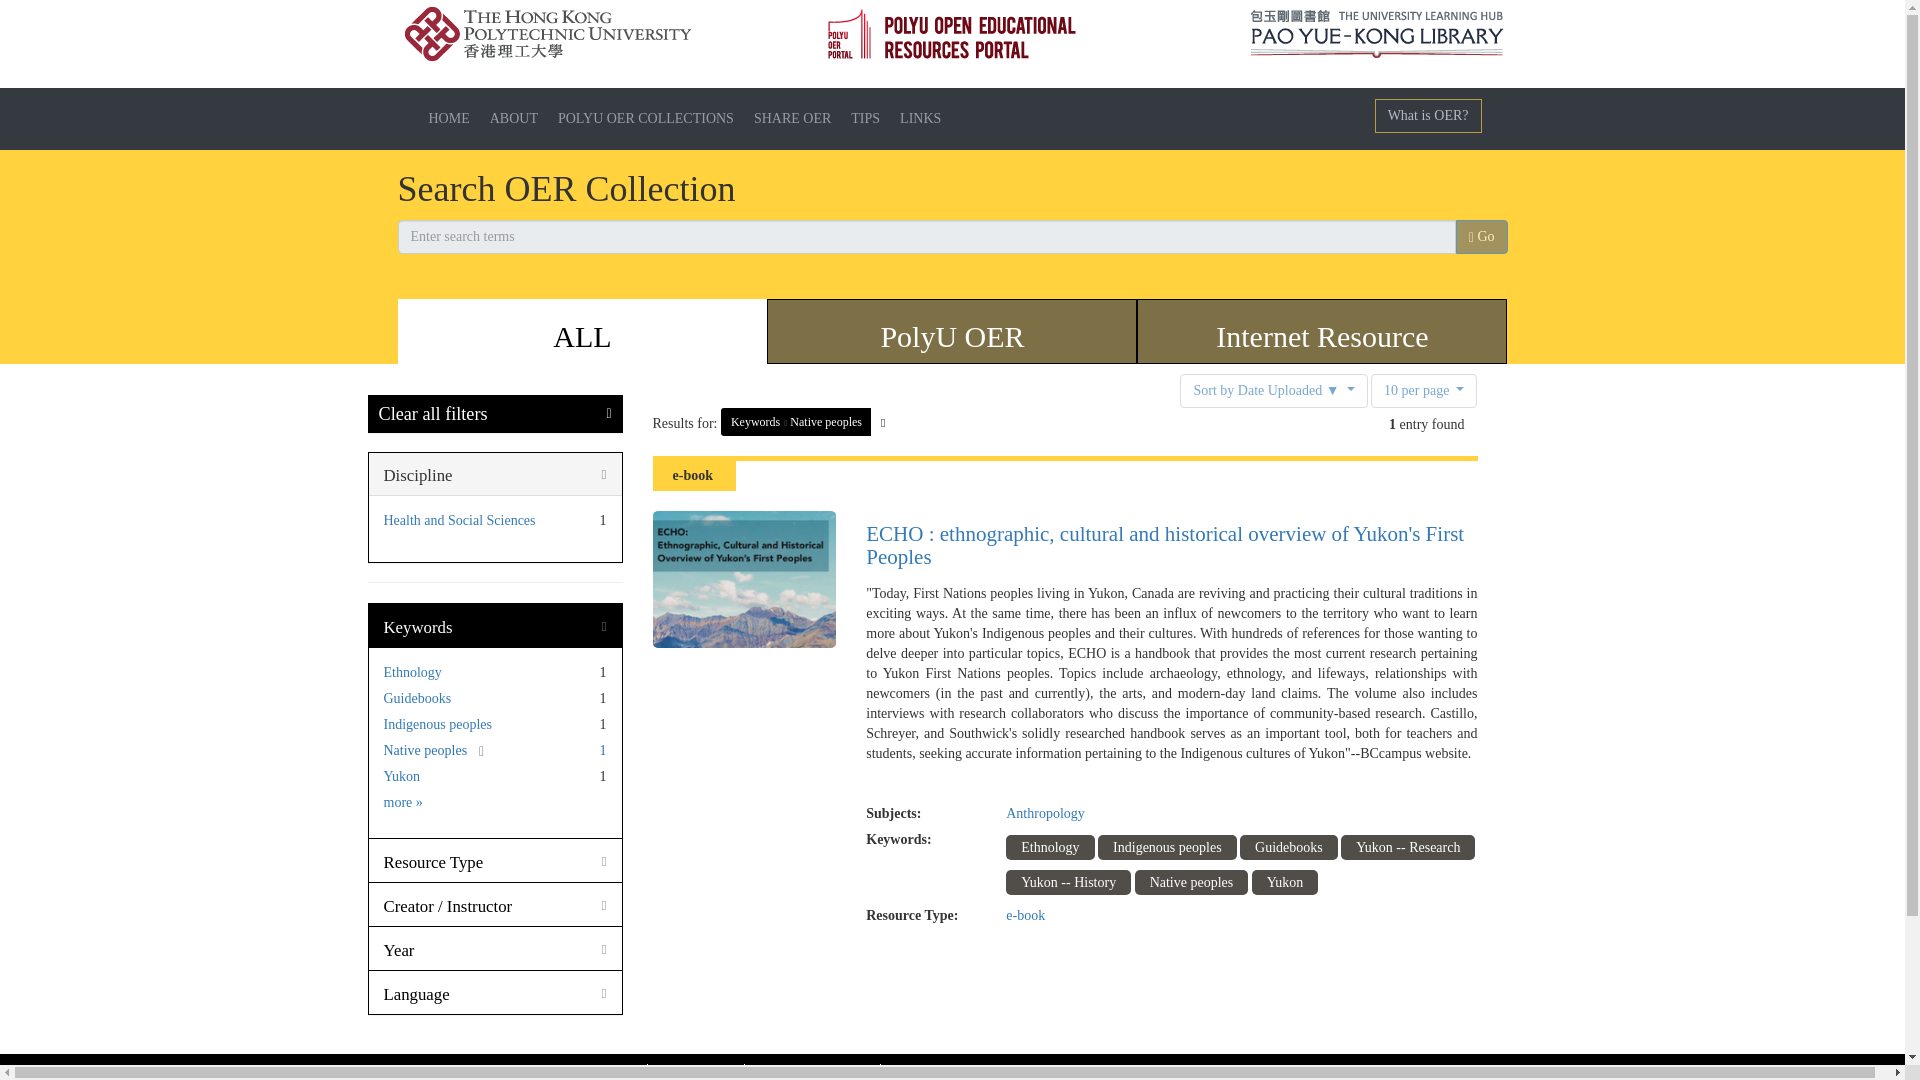 The image size is (1920, 1080). What do you see at coordinates (418, 474) in the screenshot?
I see `collapse expand` at bounding box center [418, 474].